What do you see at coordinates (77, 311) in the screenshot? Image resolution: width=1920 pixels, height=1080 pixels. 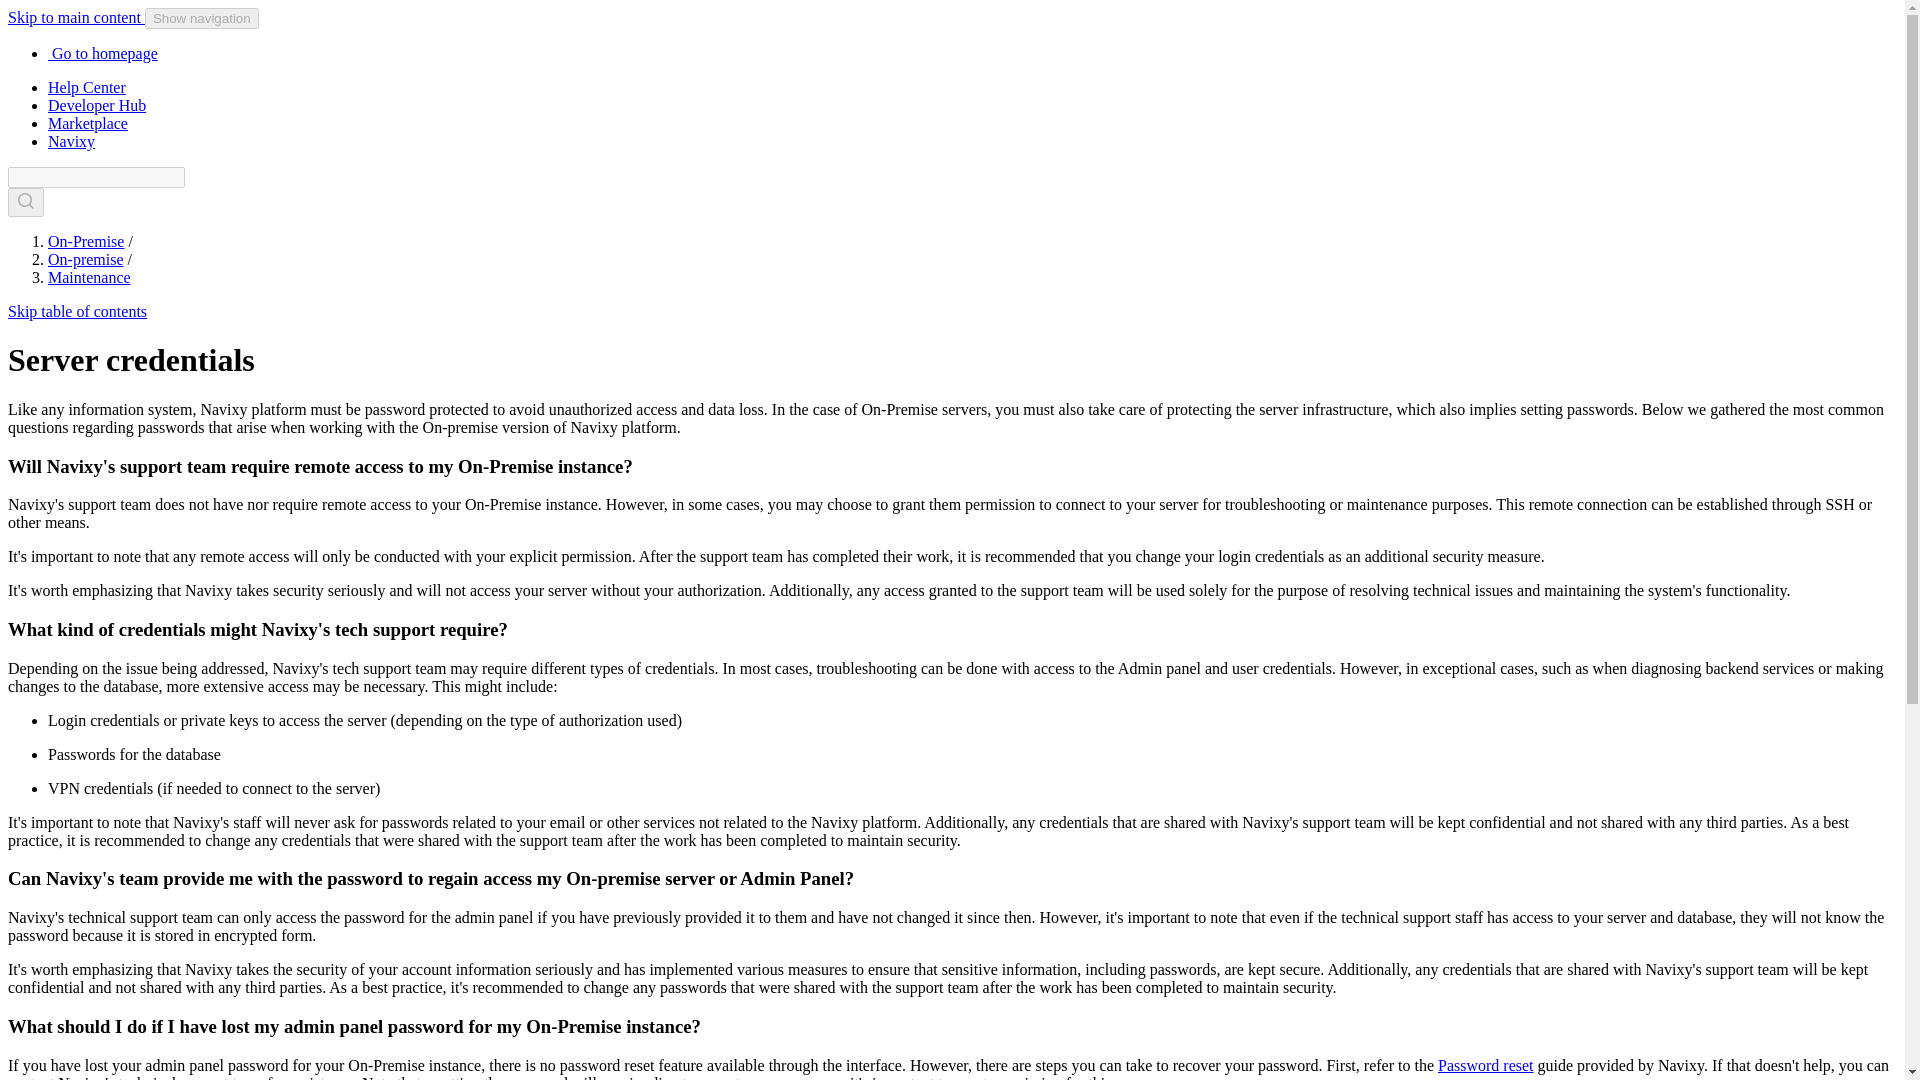 I see `Skip table of contents` at bounding box center [77, 311].